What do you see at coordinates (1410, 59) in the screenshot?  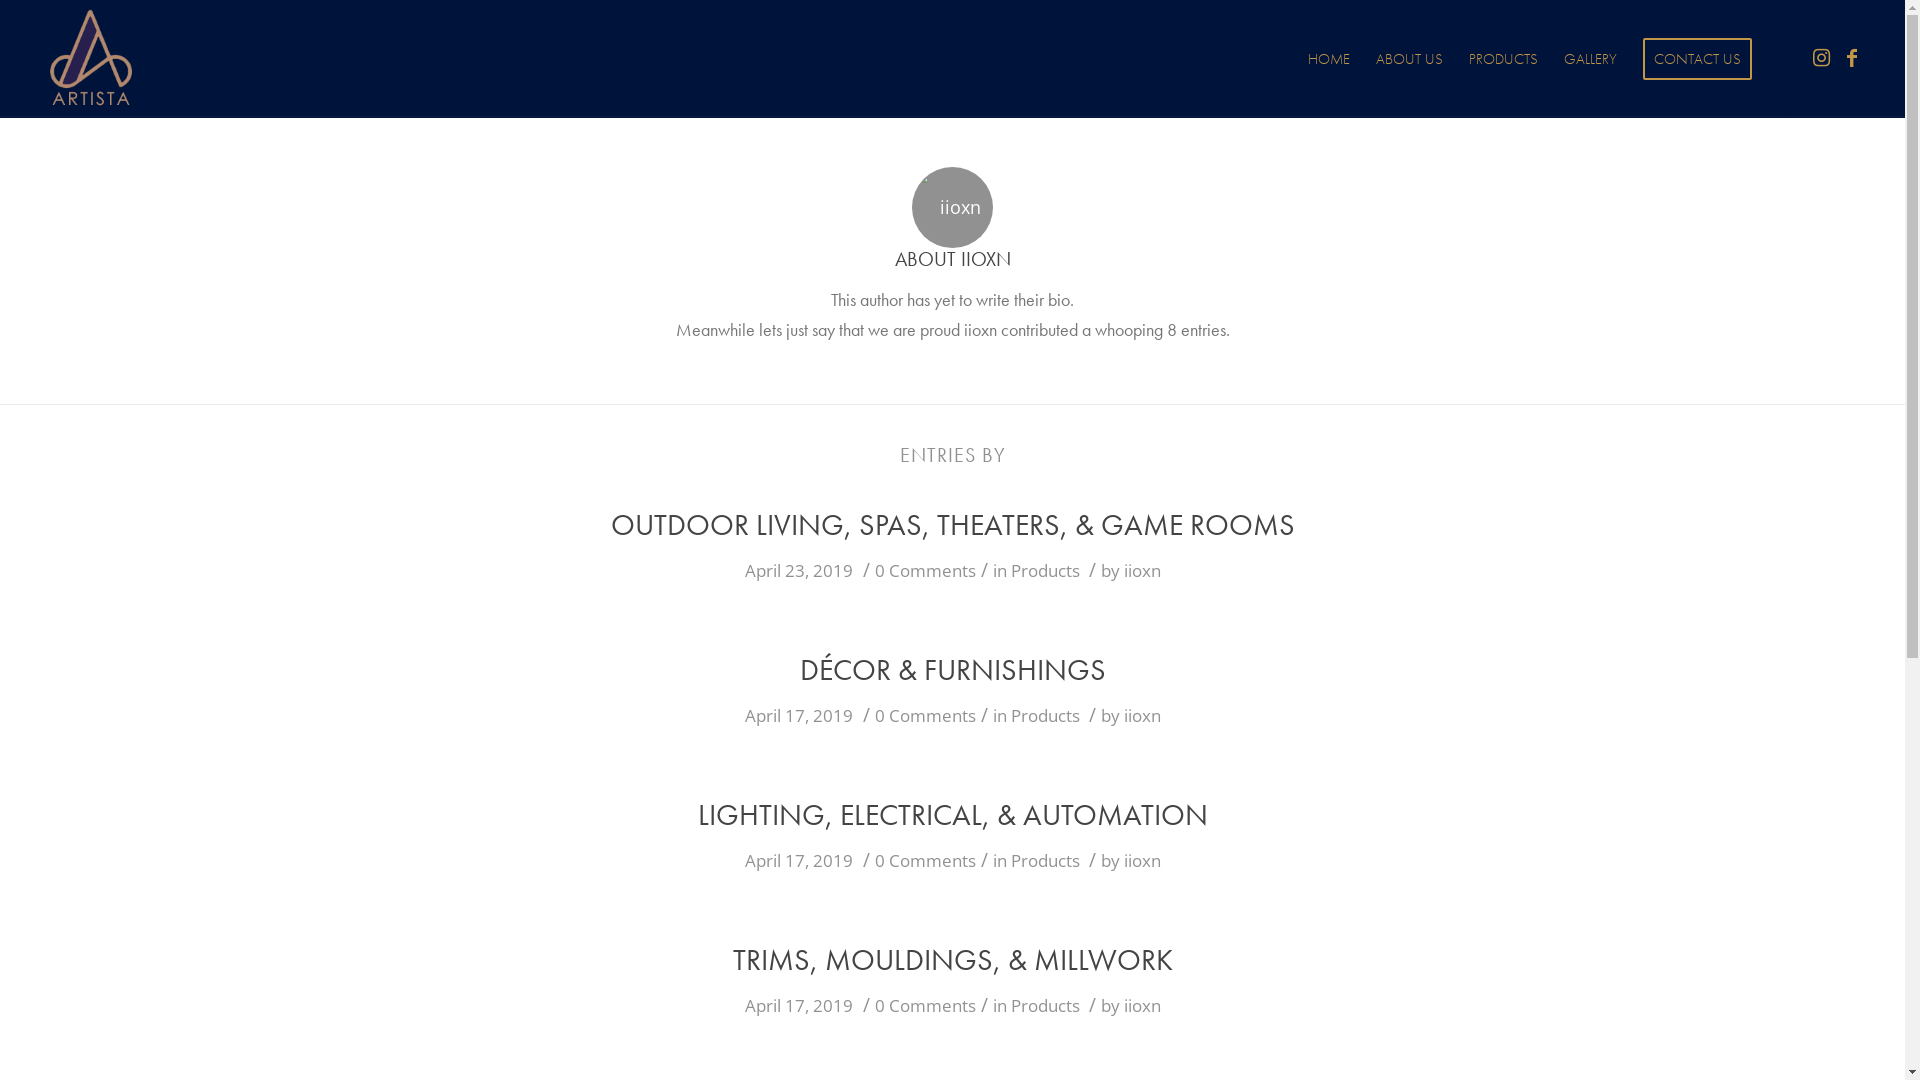 I see `ABOUT US` at bounding box center [1410, 59].